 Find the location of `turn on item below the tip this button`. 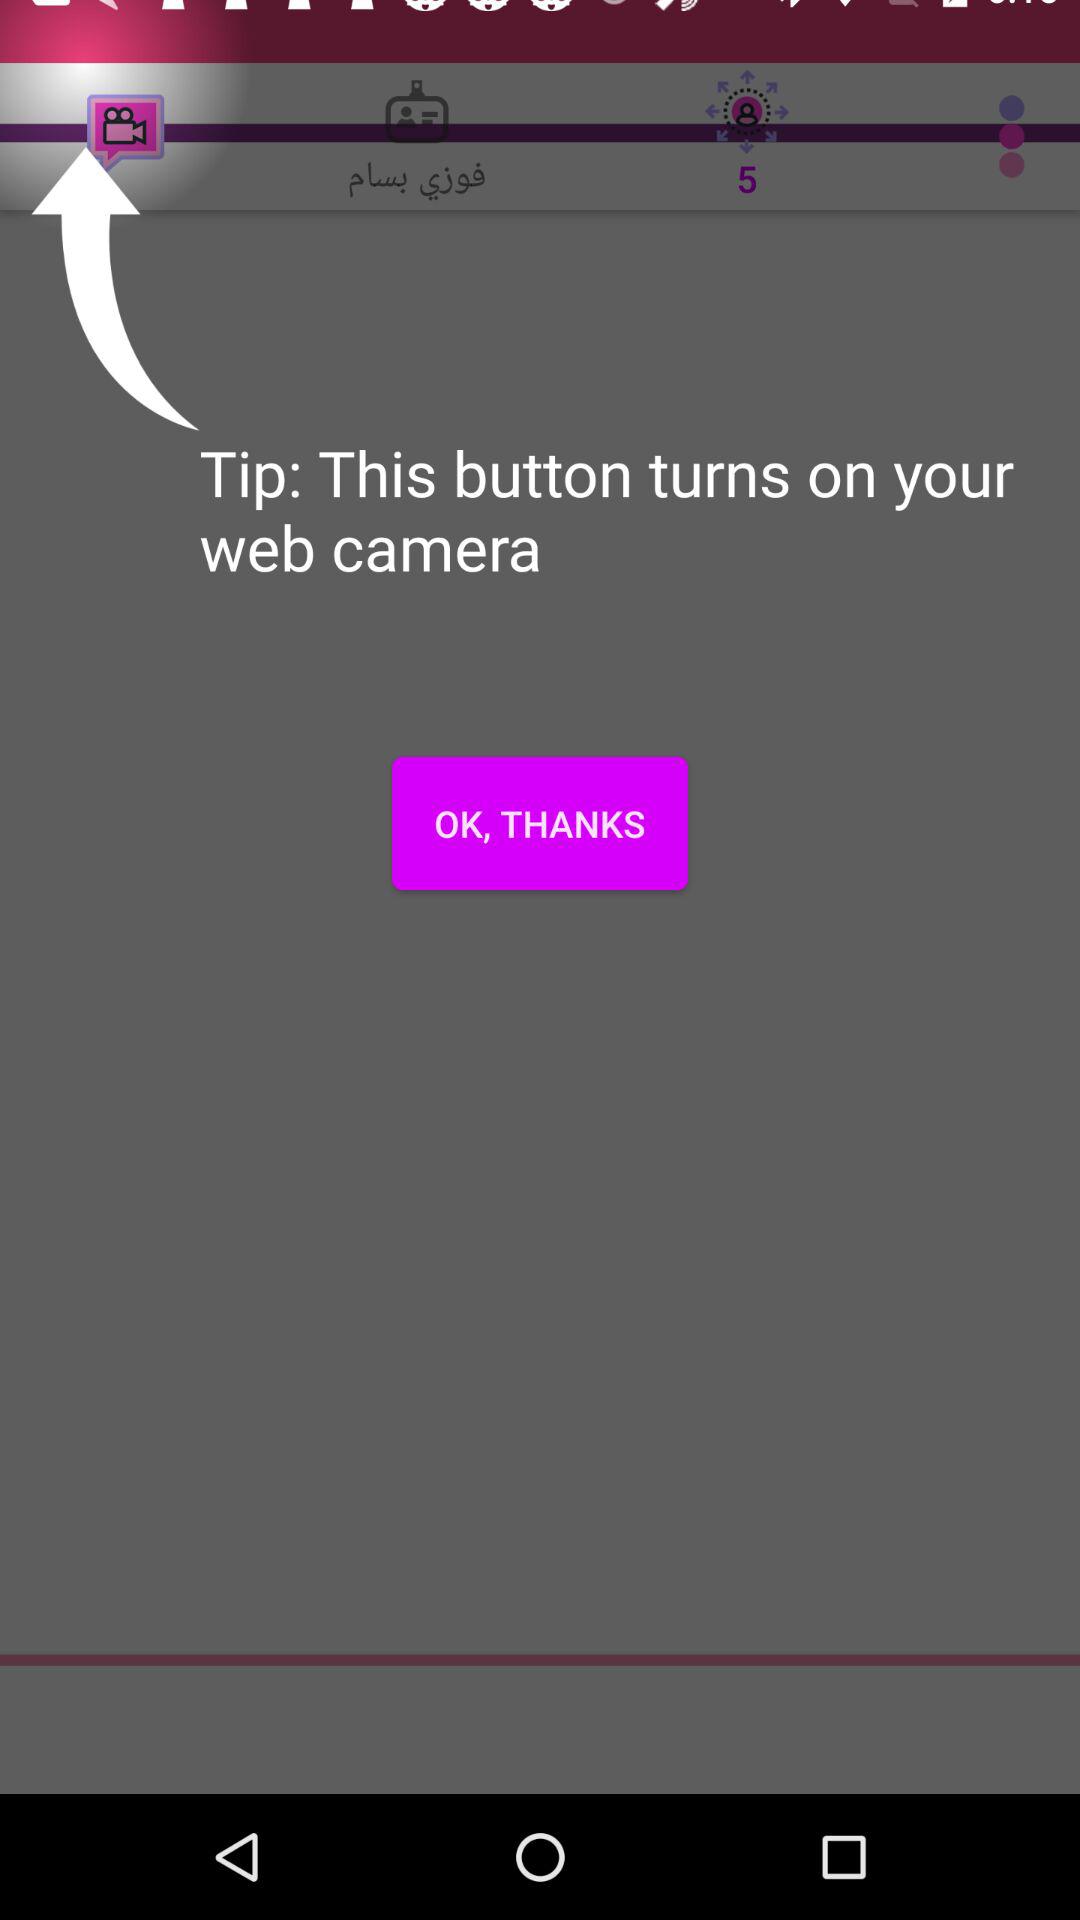

turn on item below the tip this button is located at coordinates (540, 823).